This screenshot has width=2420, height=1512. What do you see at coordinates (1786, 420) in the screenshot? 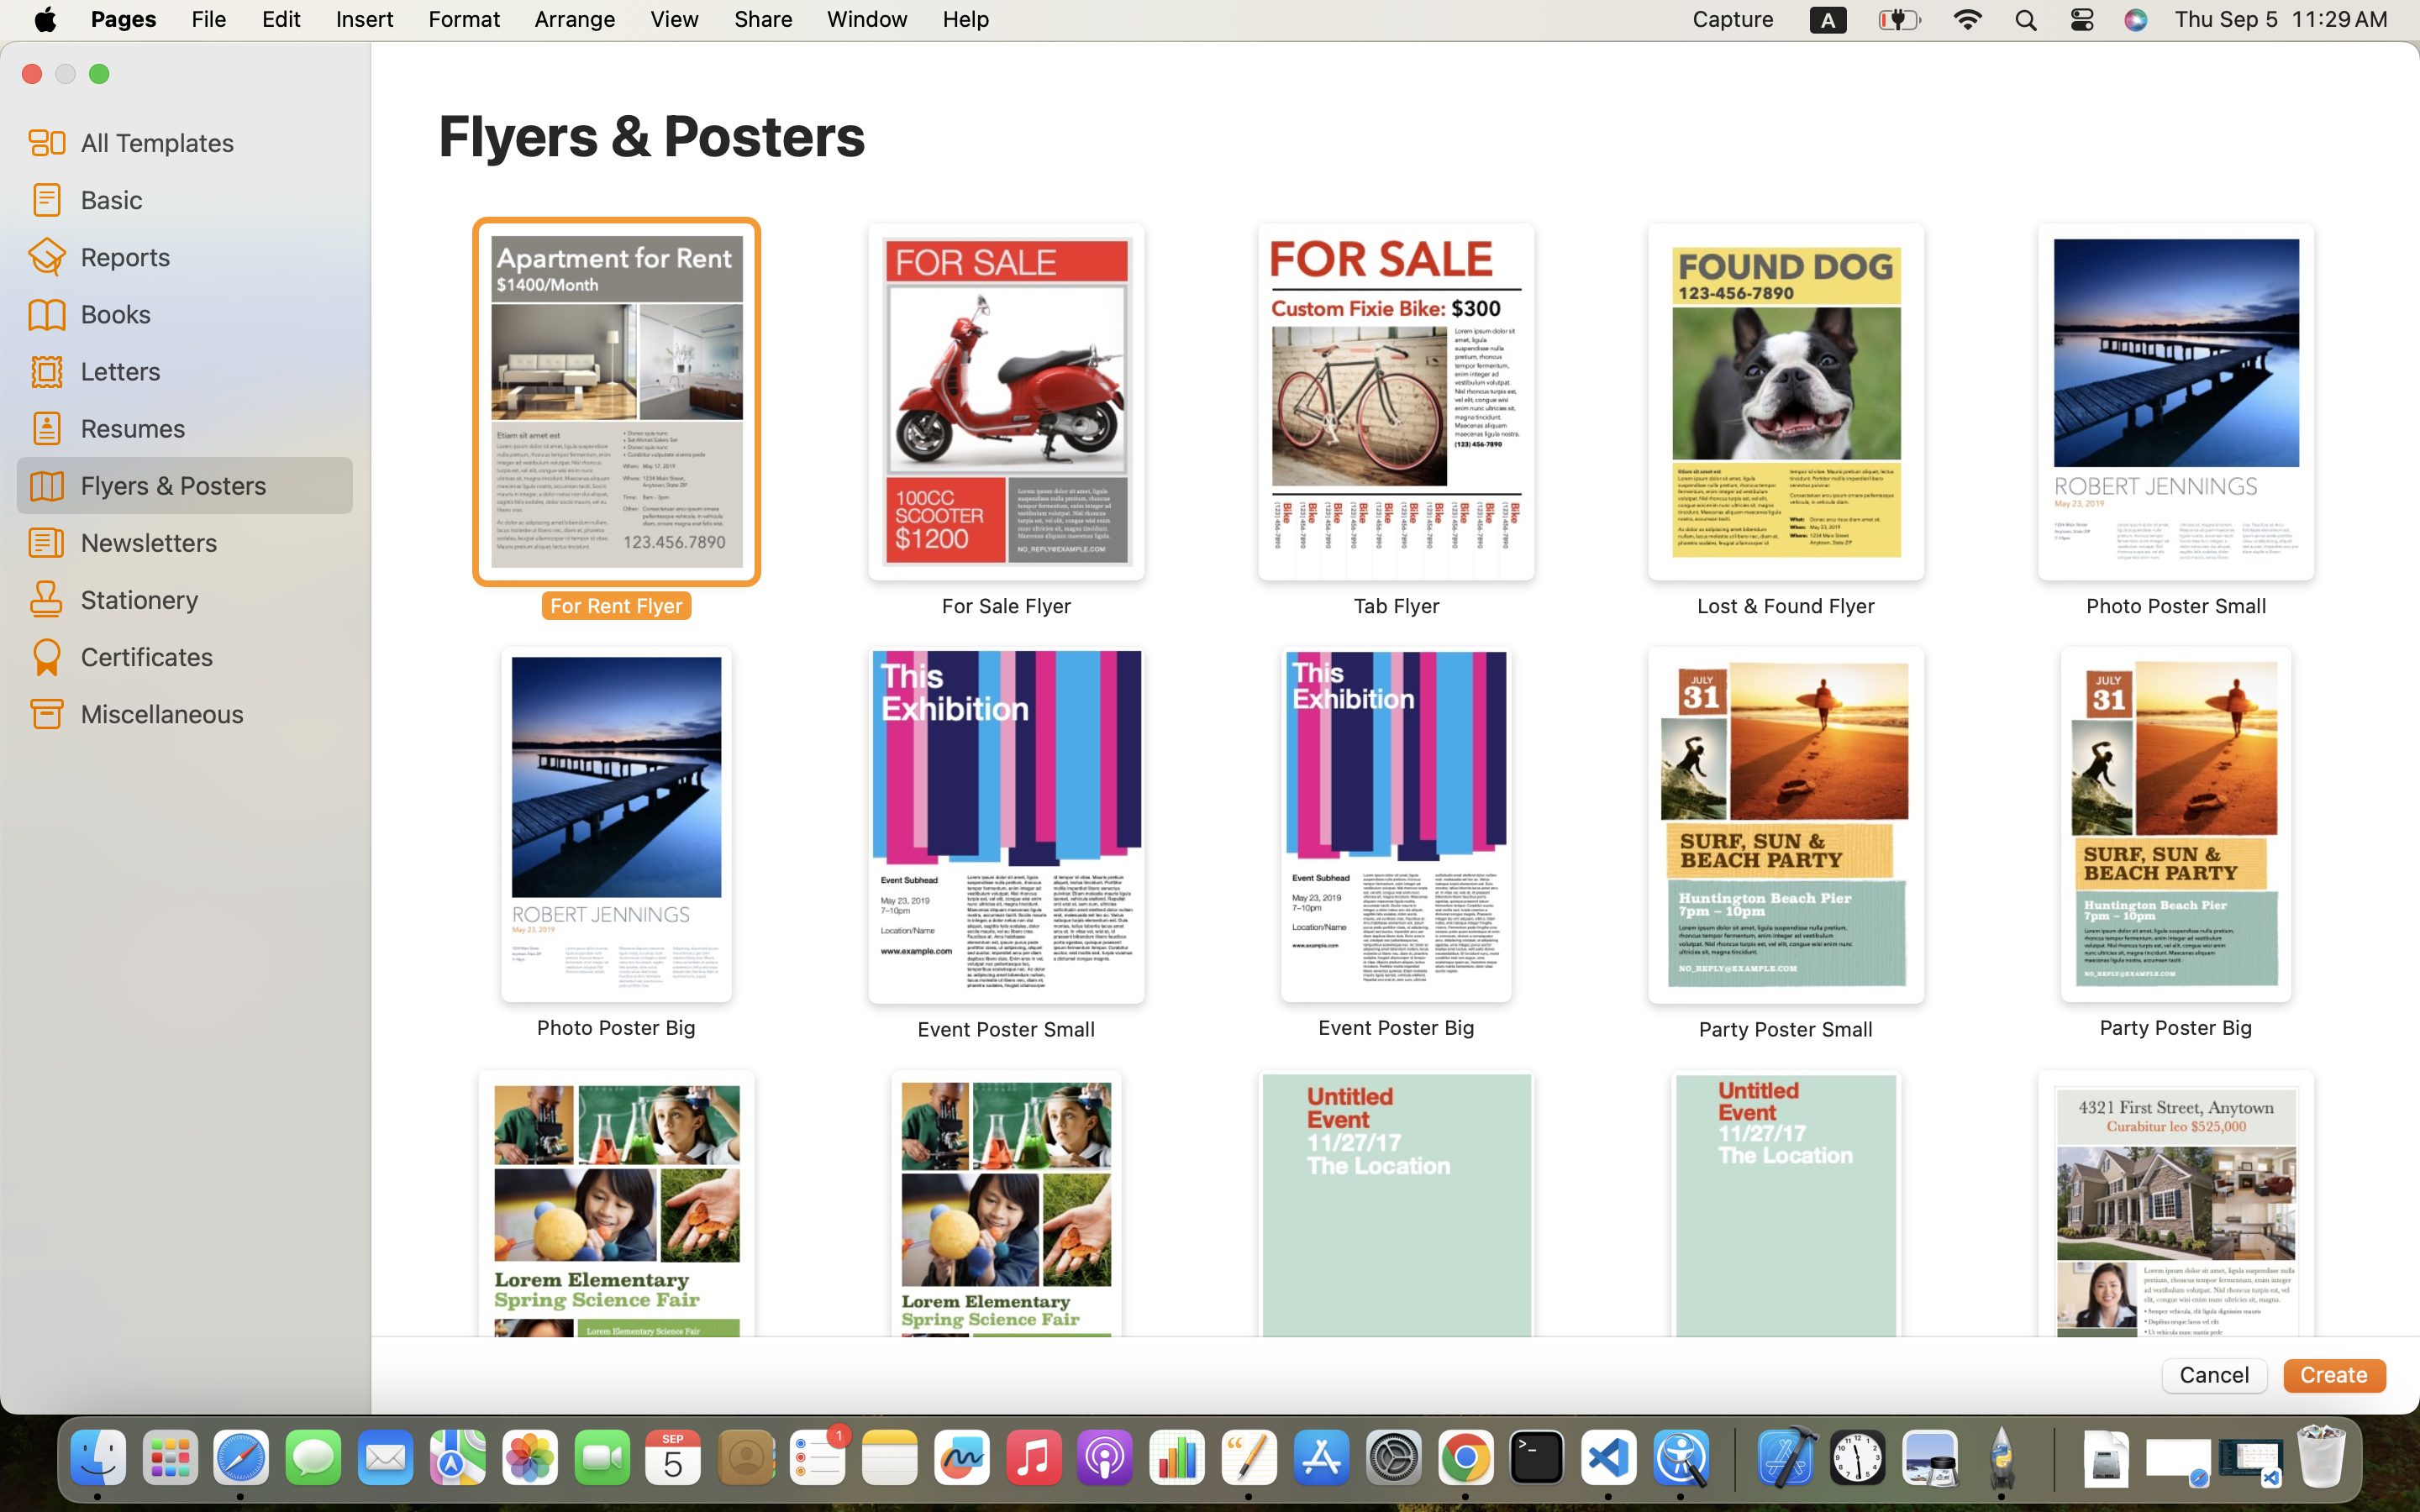
I see `‎⁨Lost & Found Flyer⁩` at bounding box center [1786, 420].